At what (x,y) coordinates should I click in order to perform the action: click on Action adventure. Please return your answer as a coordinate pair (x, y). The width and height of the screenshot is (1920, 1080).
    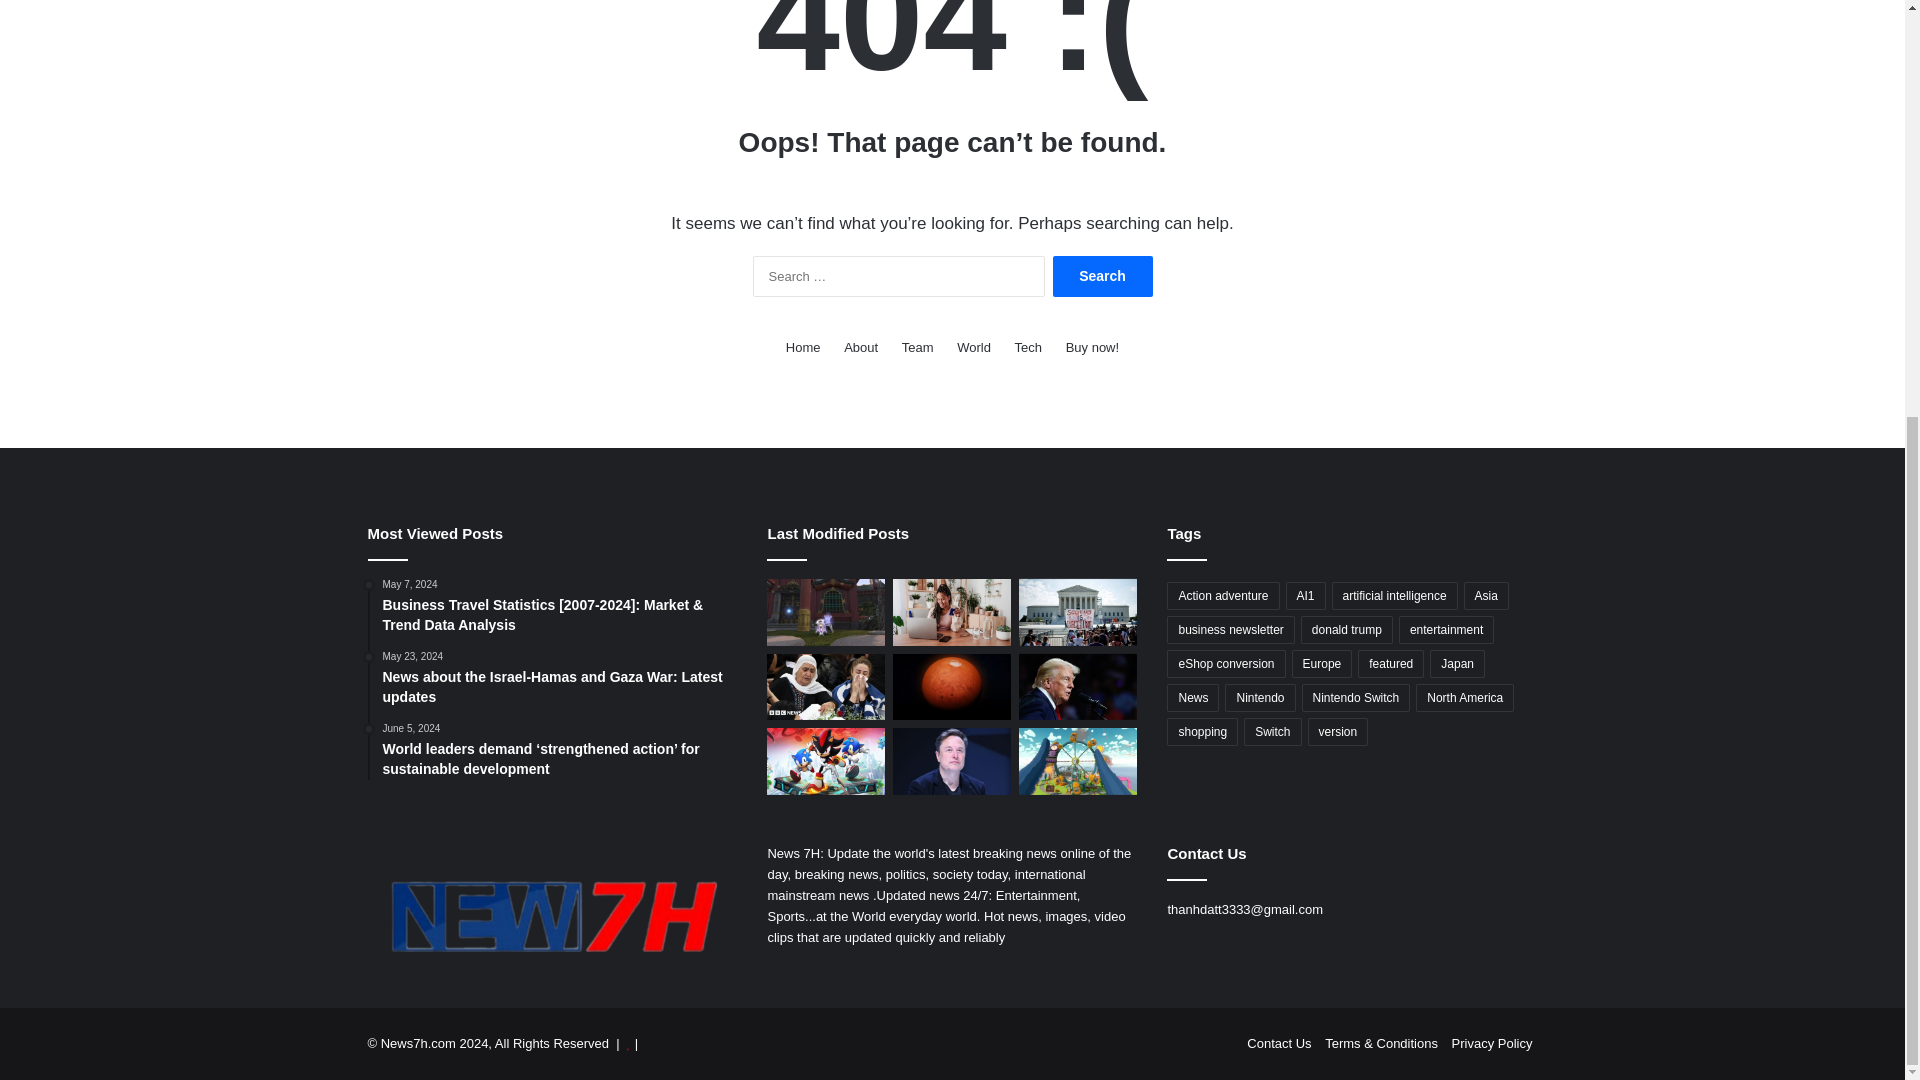
    Looking at the image, I should click on (1222, 596).